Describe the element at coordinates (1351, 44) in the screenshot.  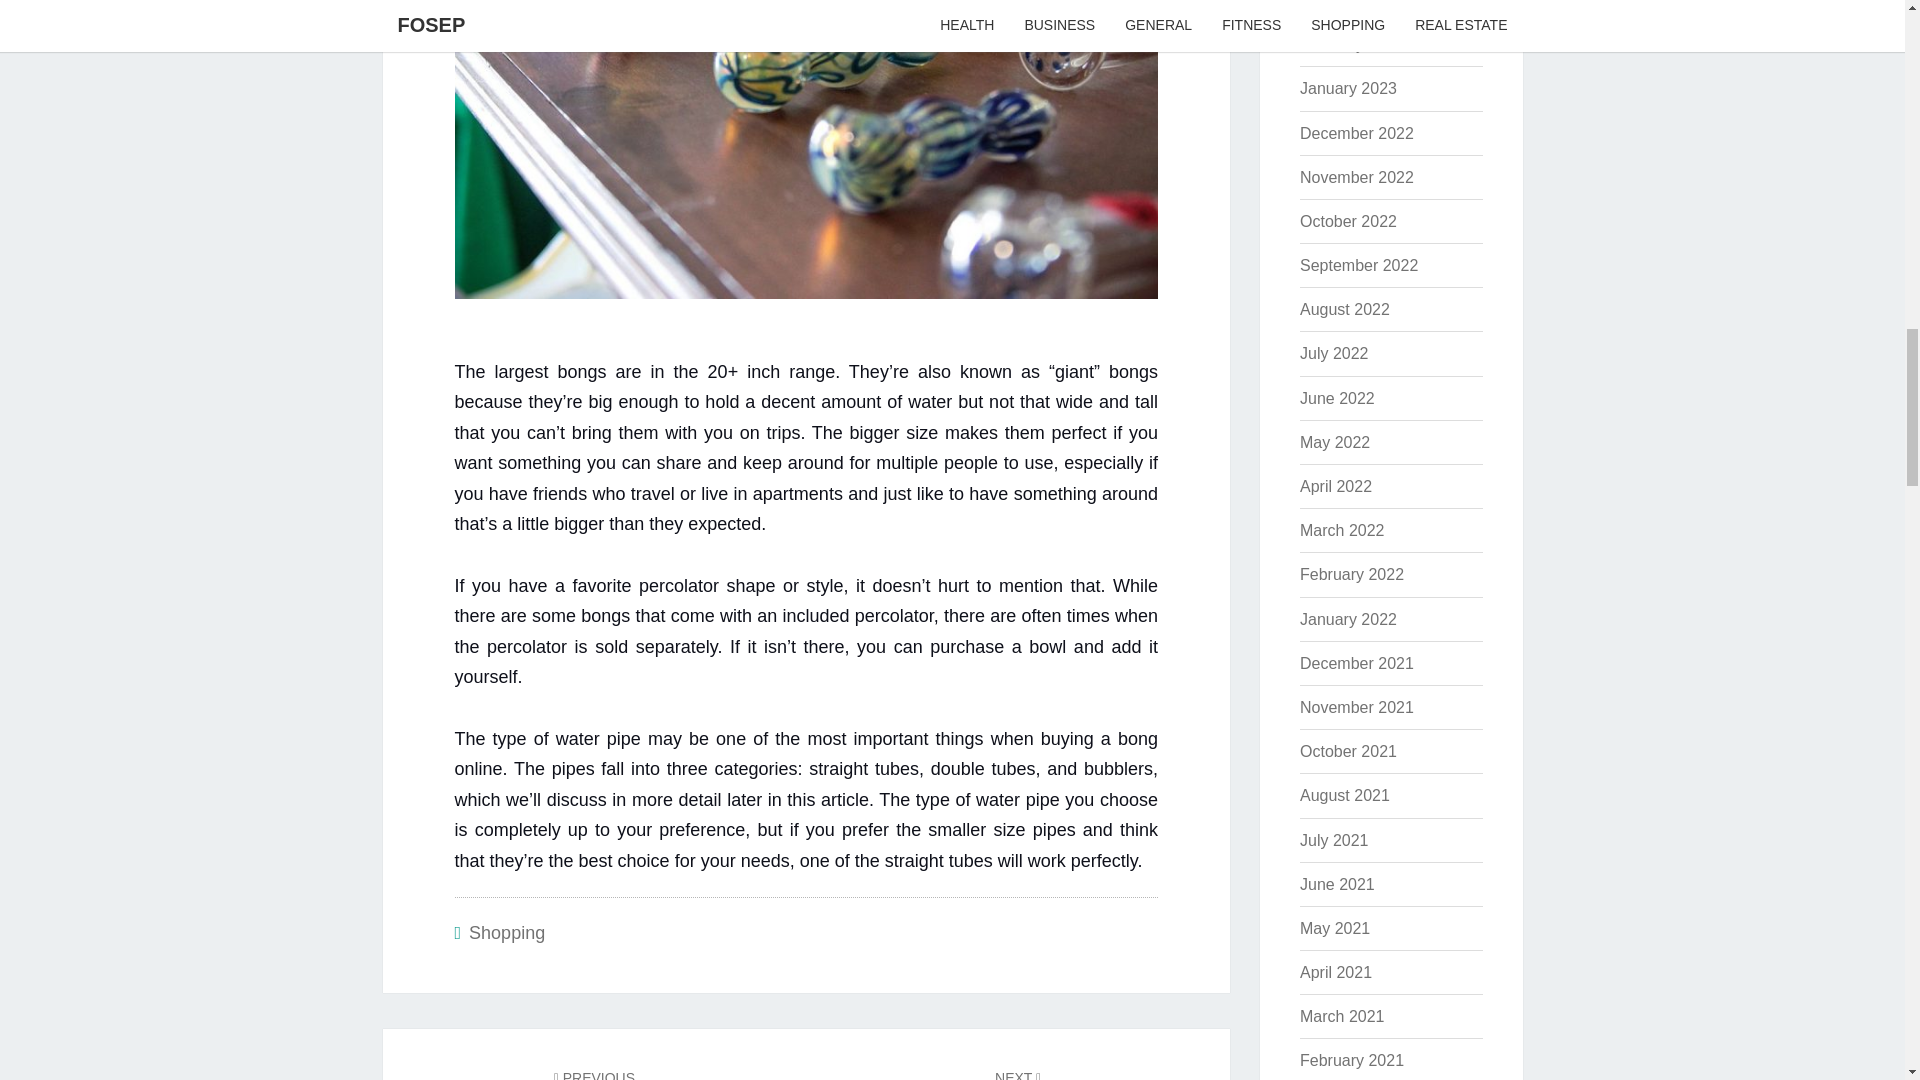
I see `February 2023` at that location.